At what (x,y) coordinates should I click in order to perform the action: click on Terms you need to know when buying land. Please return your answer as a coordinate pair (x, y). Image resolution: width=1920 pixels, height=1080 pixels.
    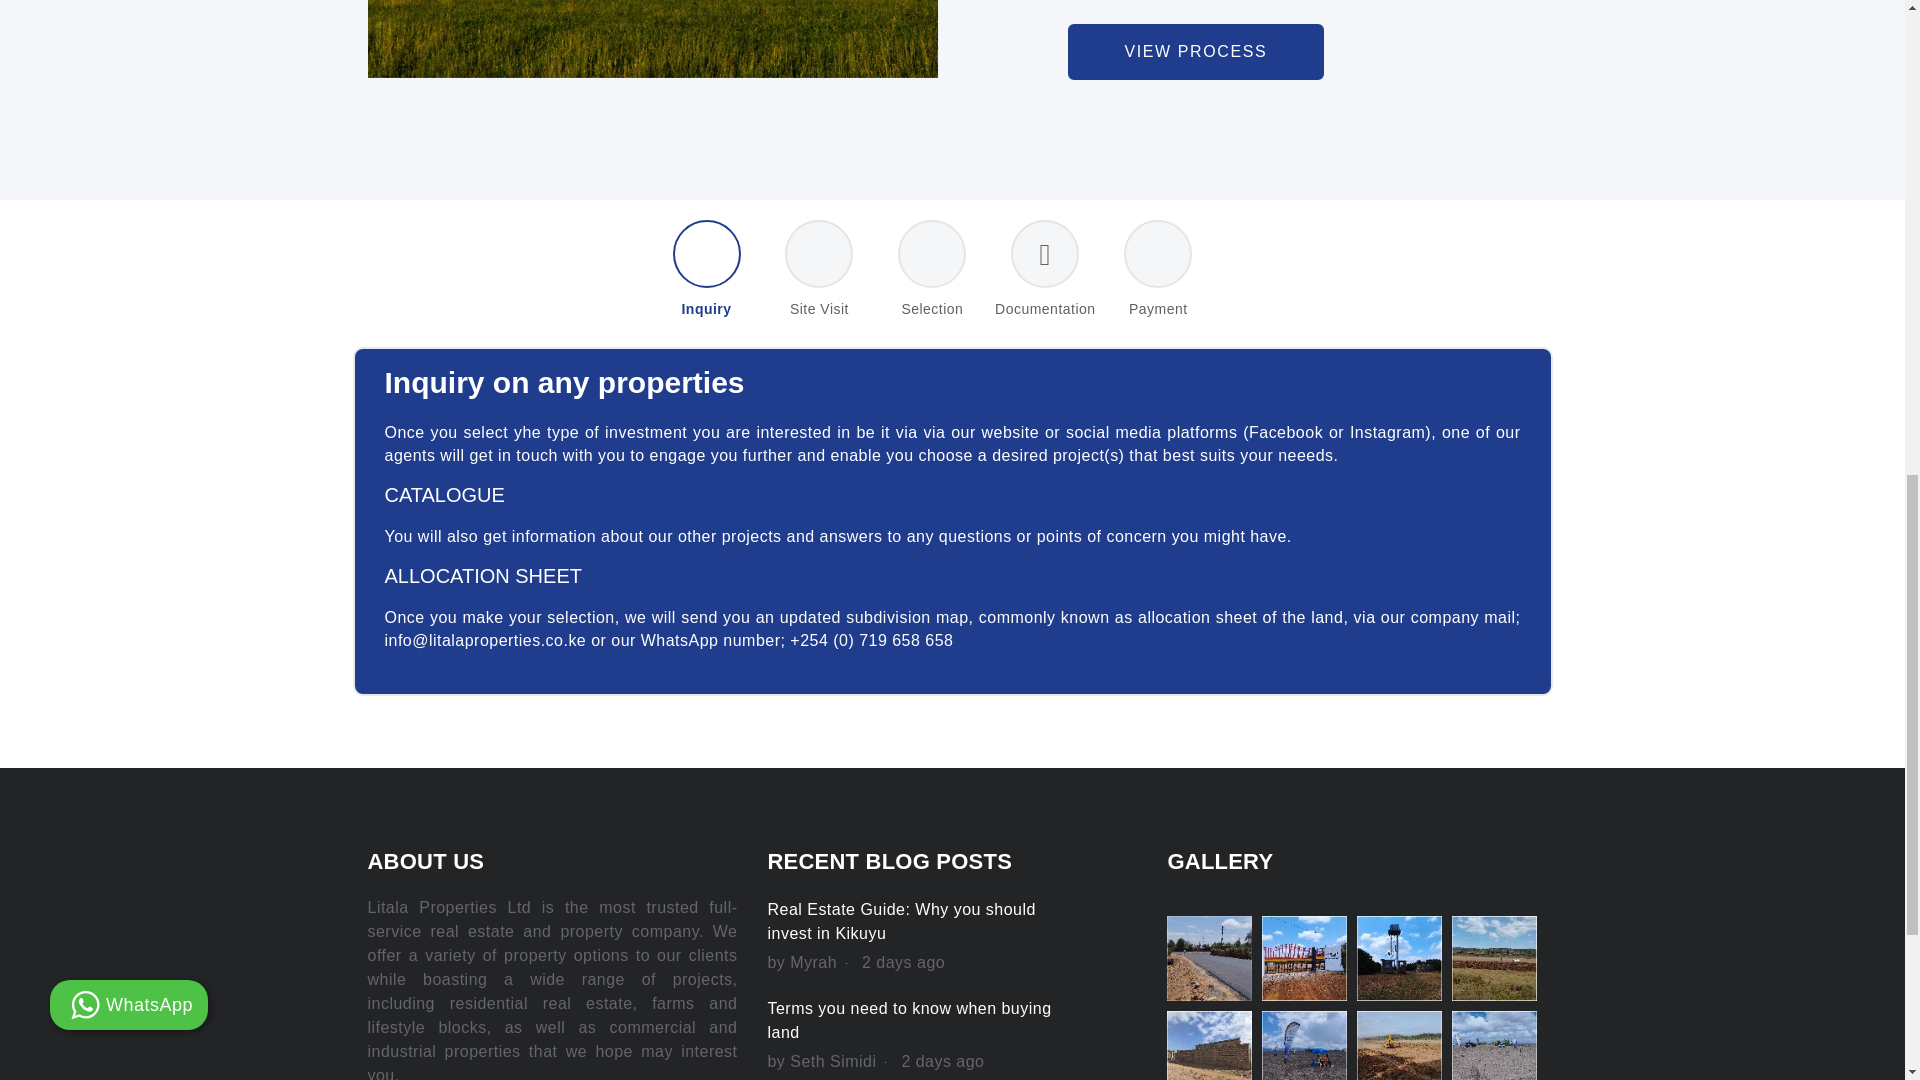
    Looking at the image, I should click on (908, 1020).